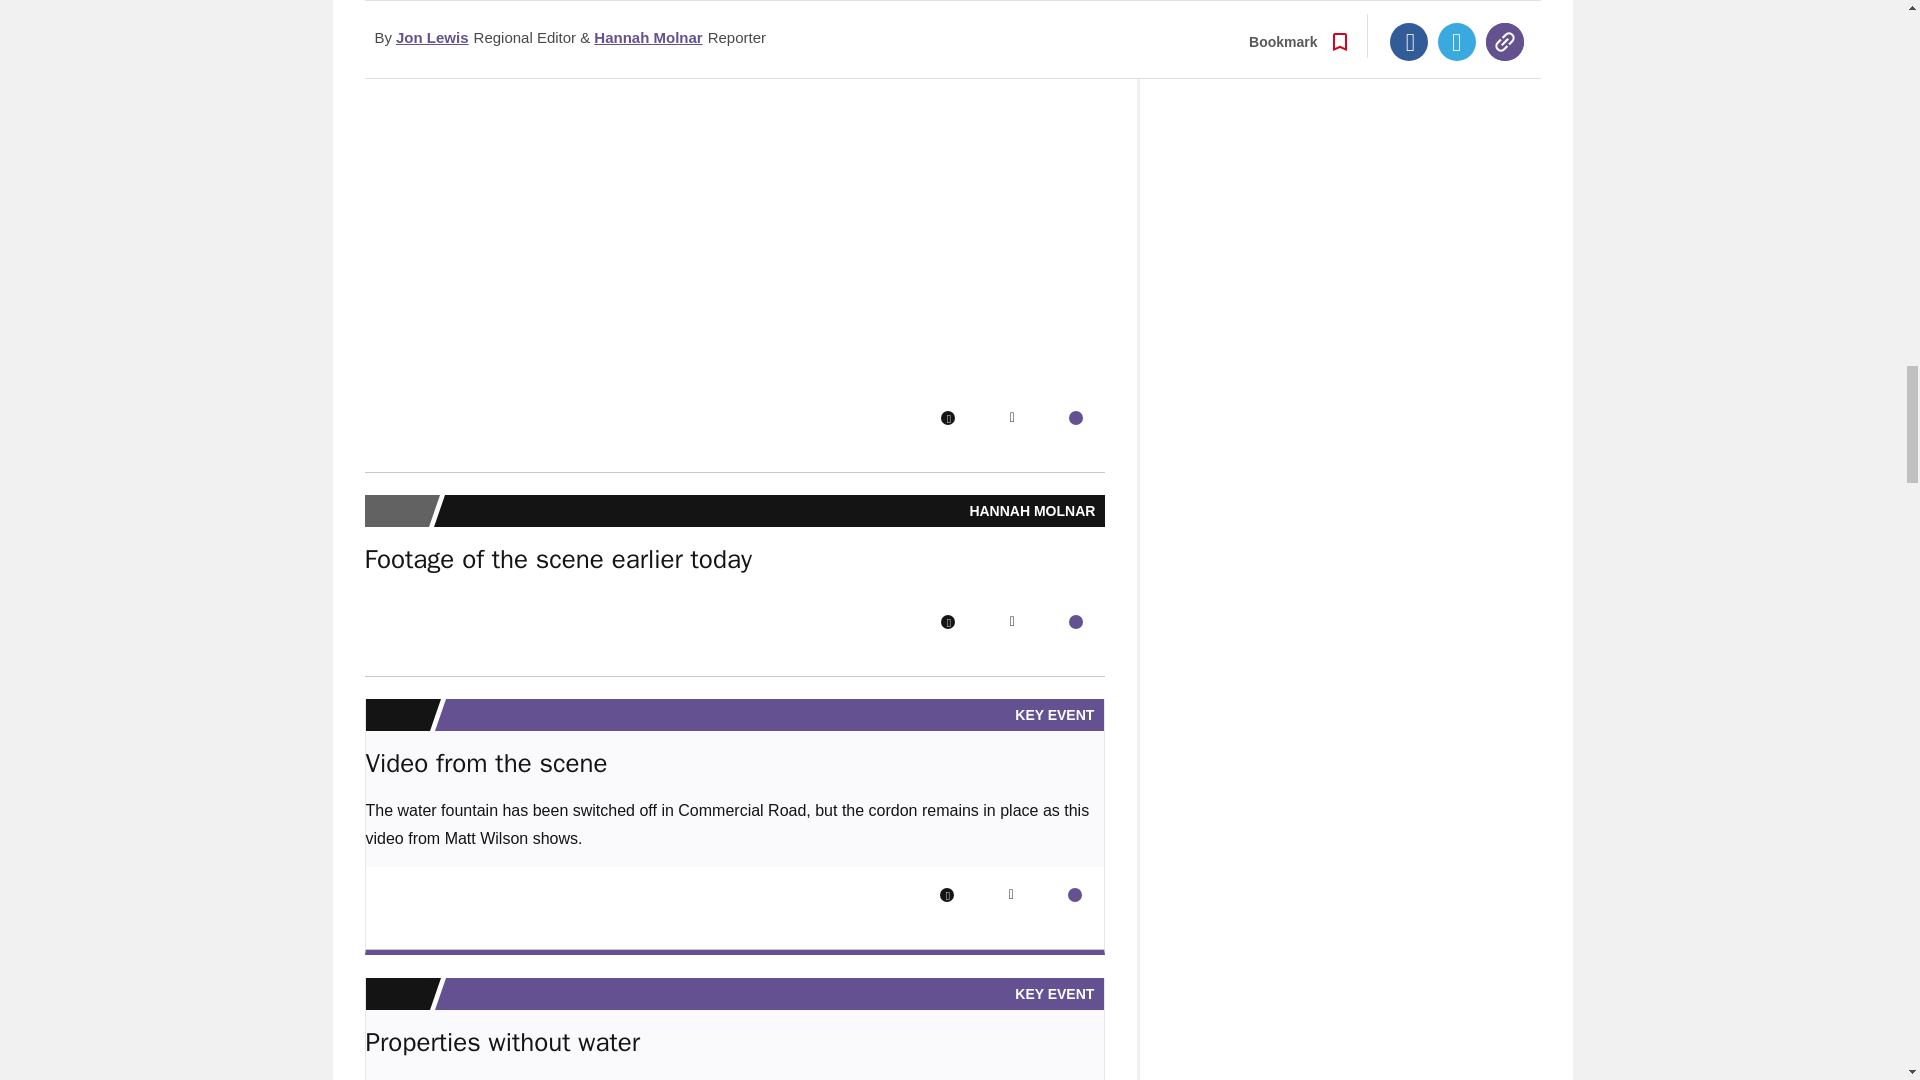  Describe the element at coordinates (1012, 621) in the screenshot. I see `Twitter` at that location.